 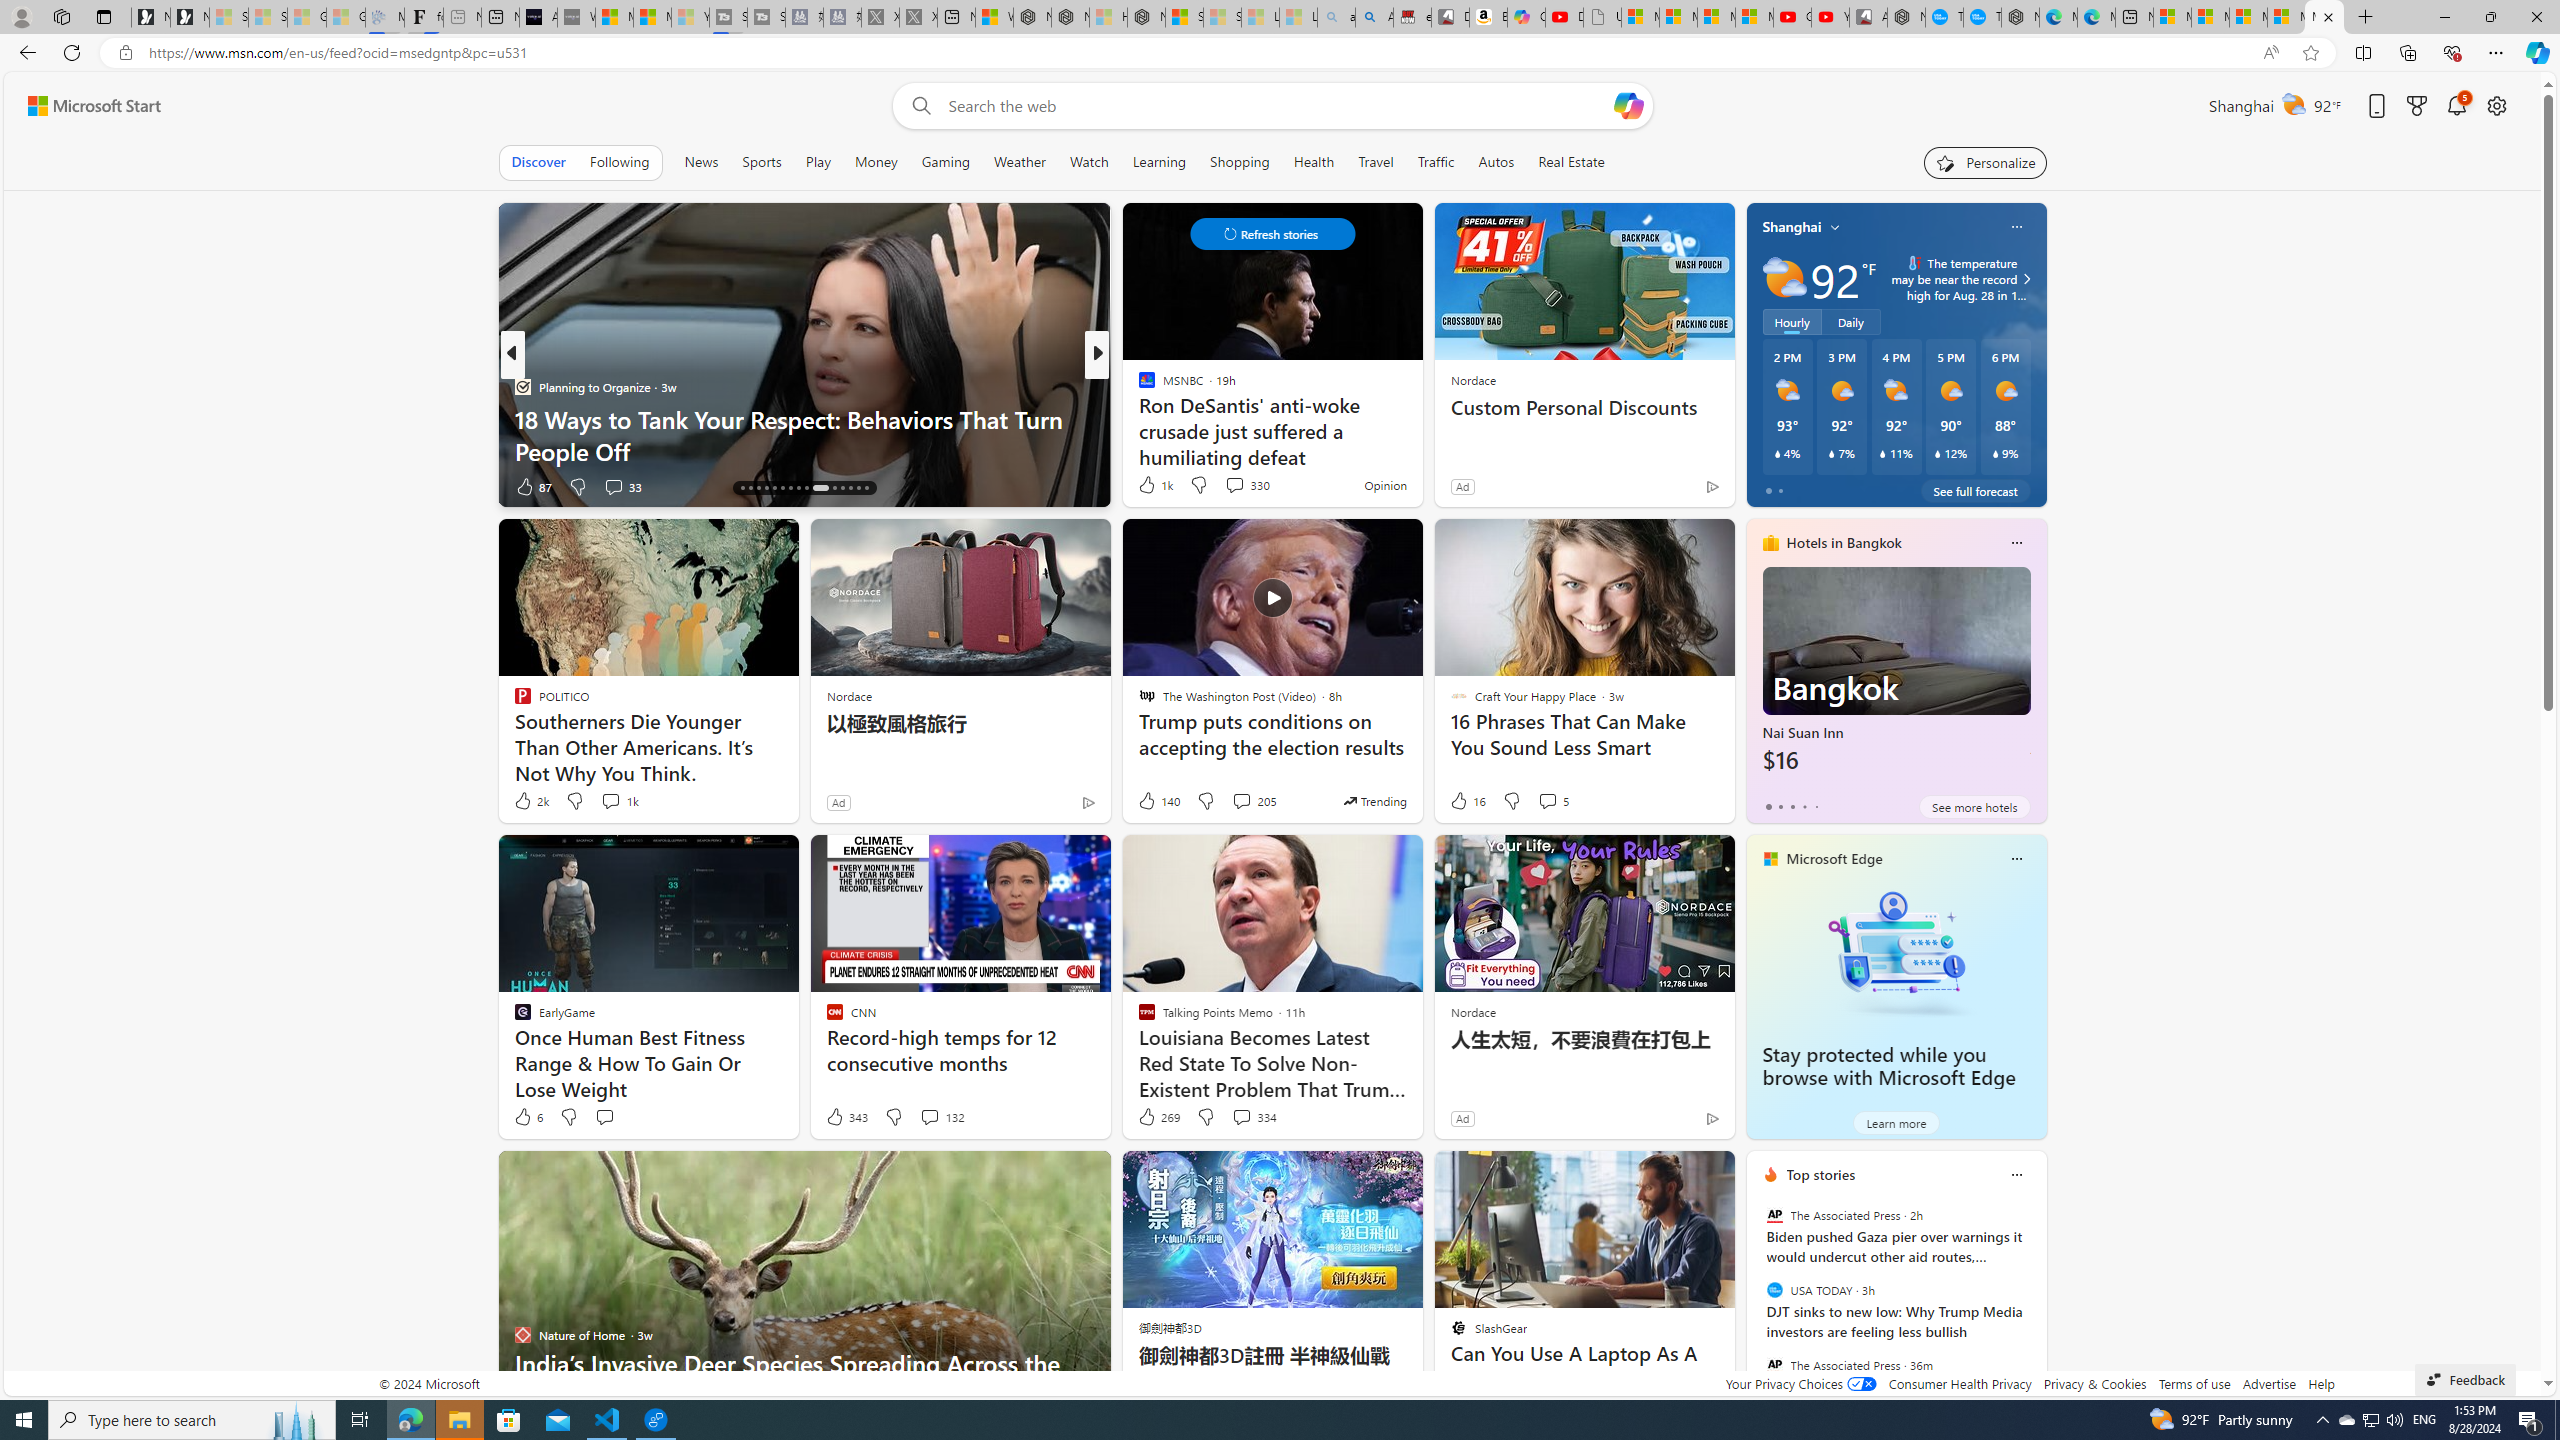 I want to click on AutomationID: tab-27, so click(x=842, y=488).